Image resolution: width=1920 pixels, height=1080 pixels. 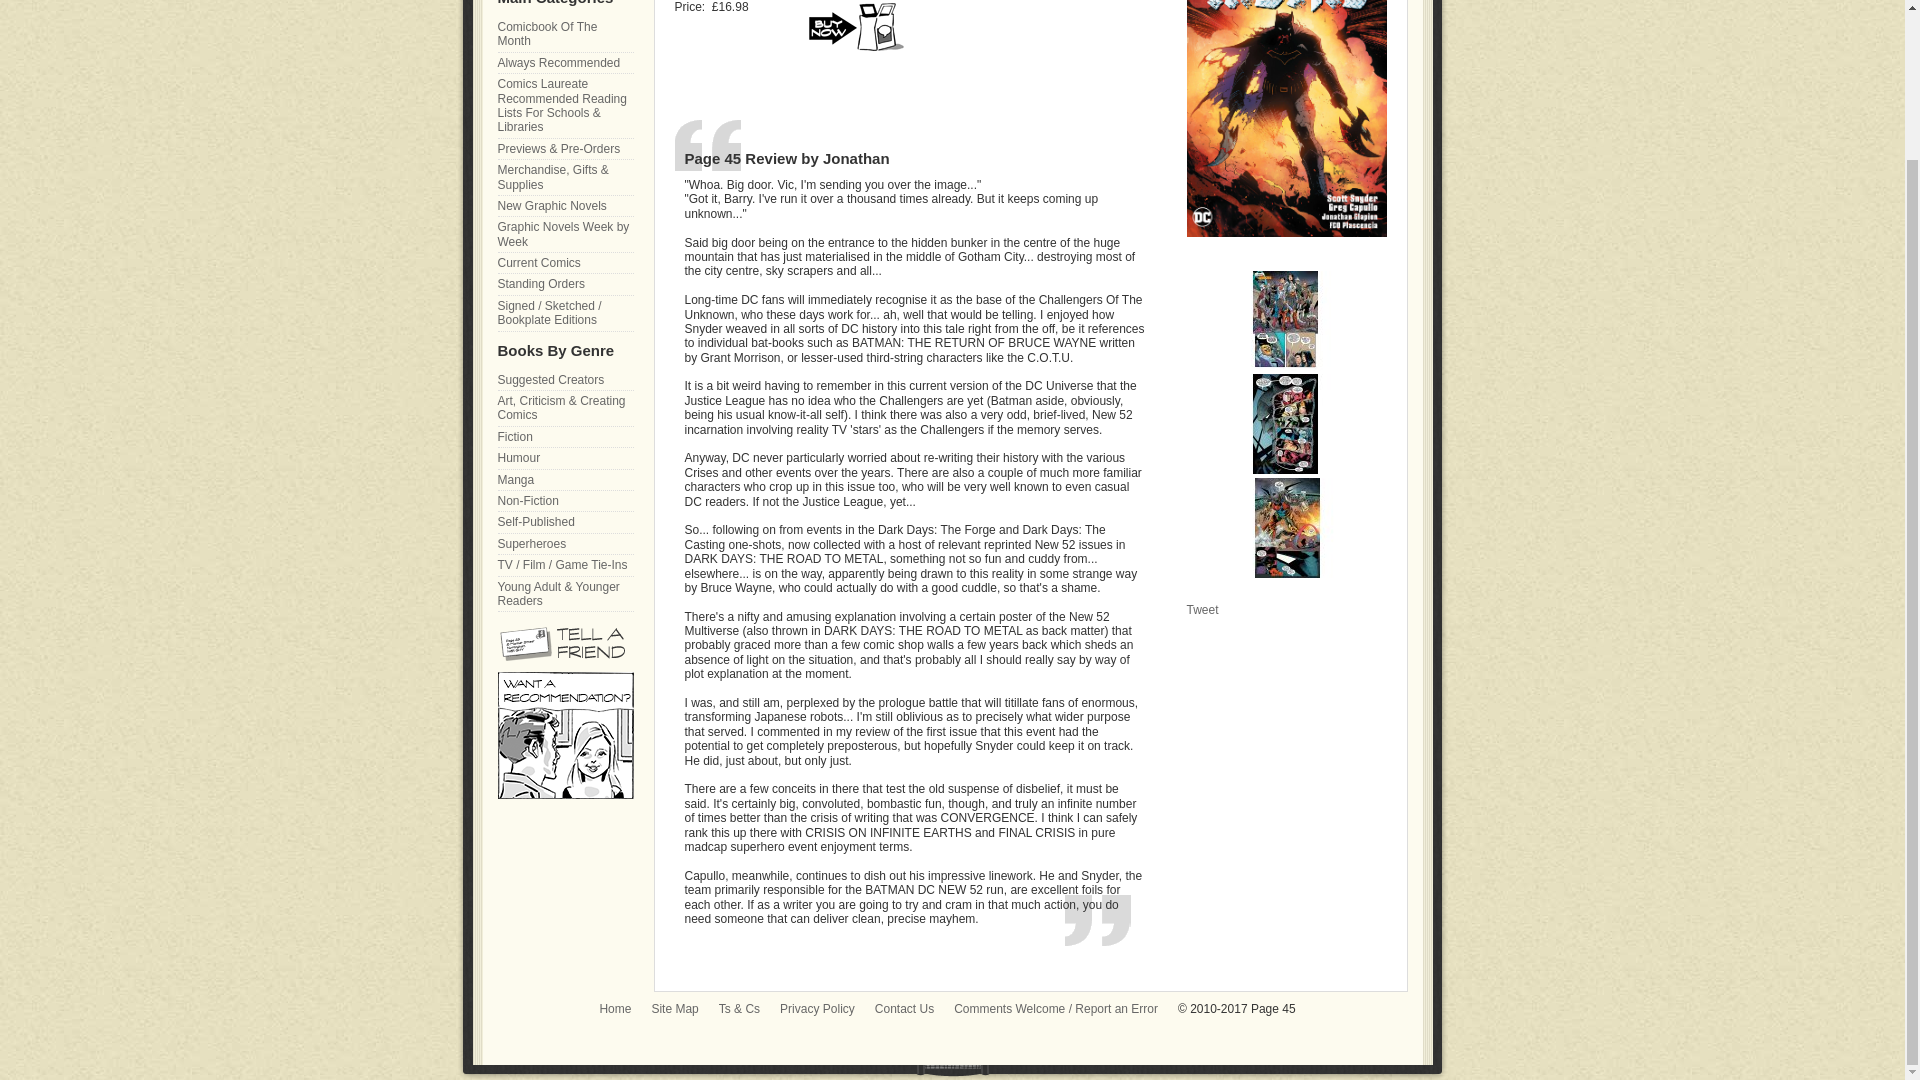 I want to click on Fiction, so click(x=565, y=437).